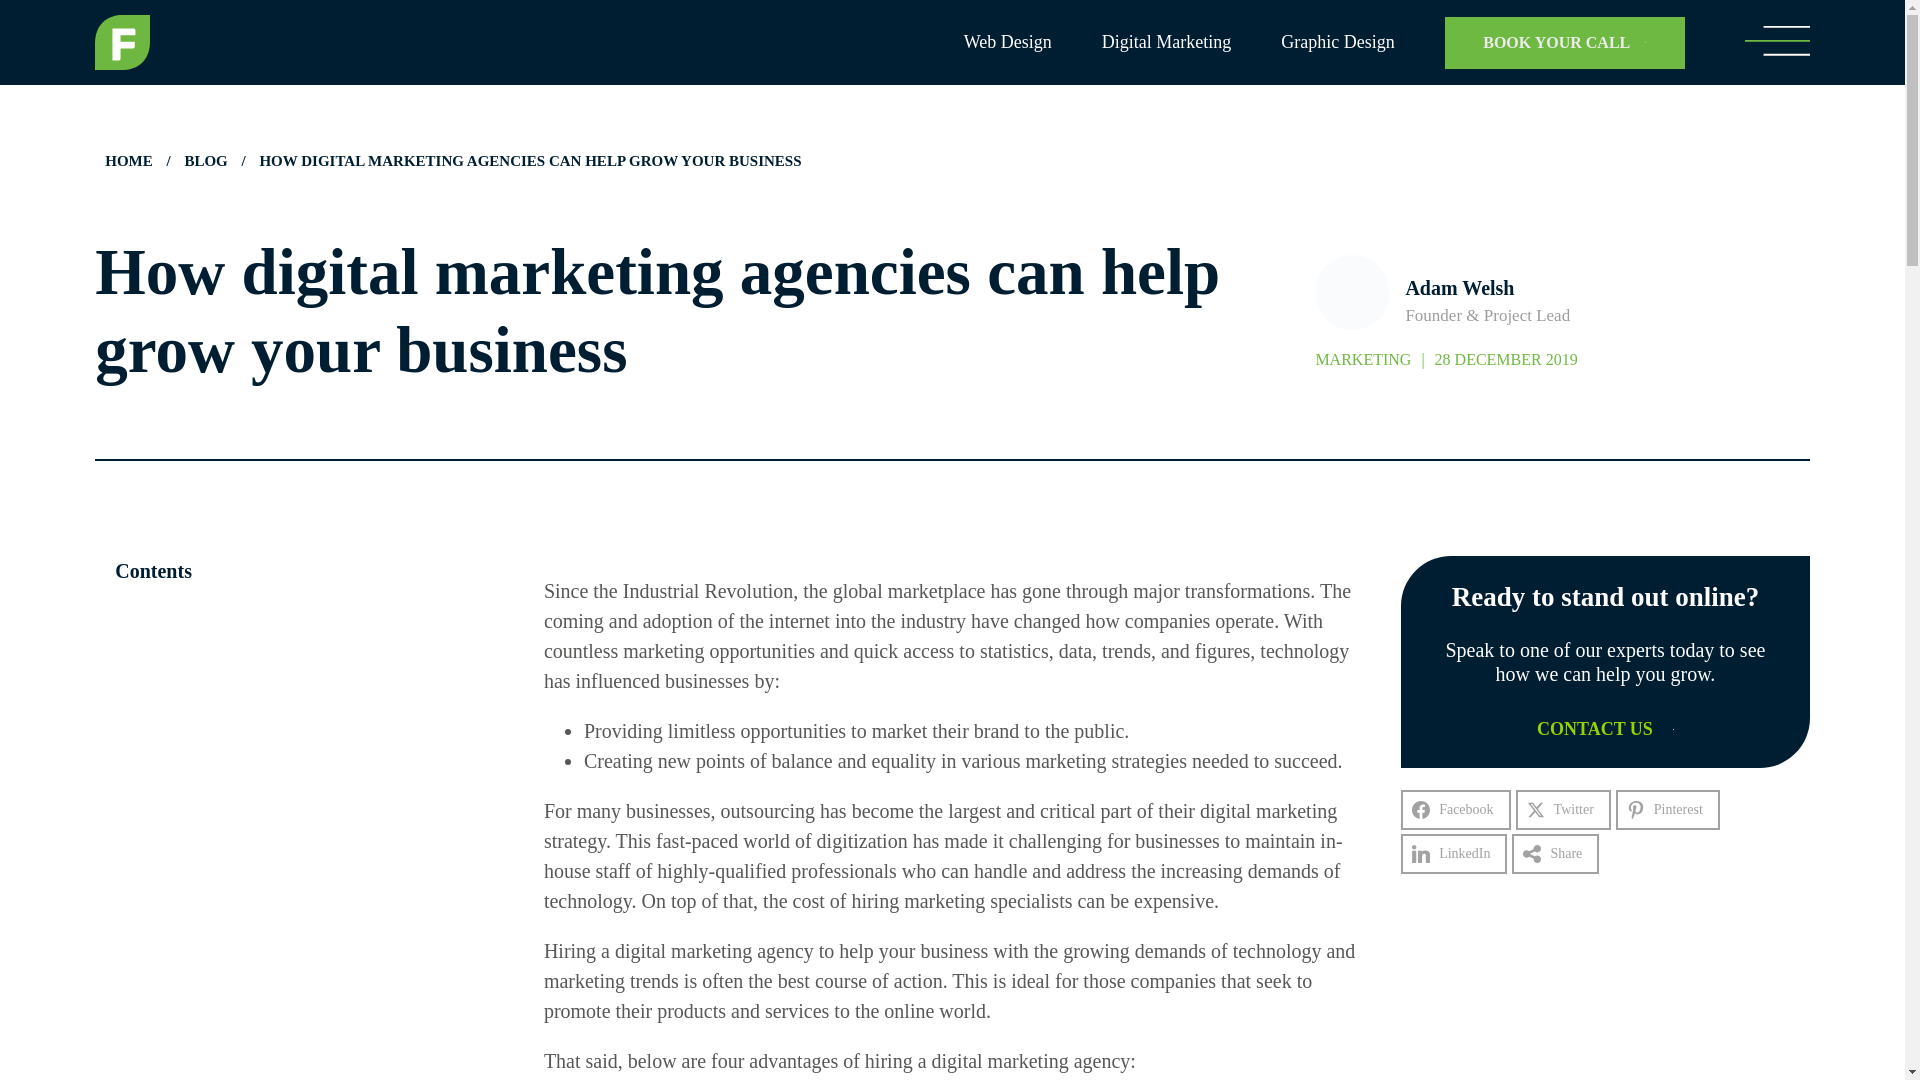 The width and height of the screenshot is (1920, 1080). Describe the element at coordinates (1563, 810) in the screenshot. I see `Share on Twitter` at that location.